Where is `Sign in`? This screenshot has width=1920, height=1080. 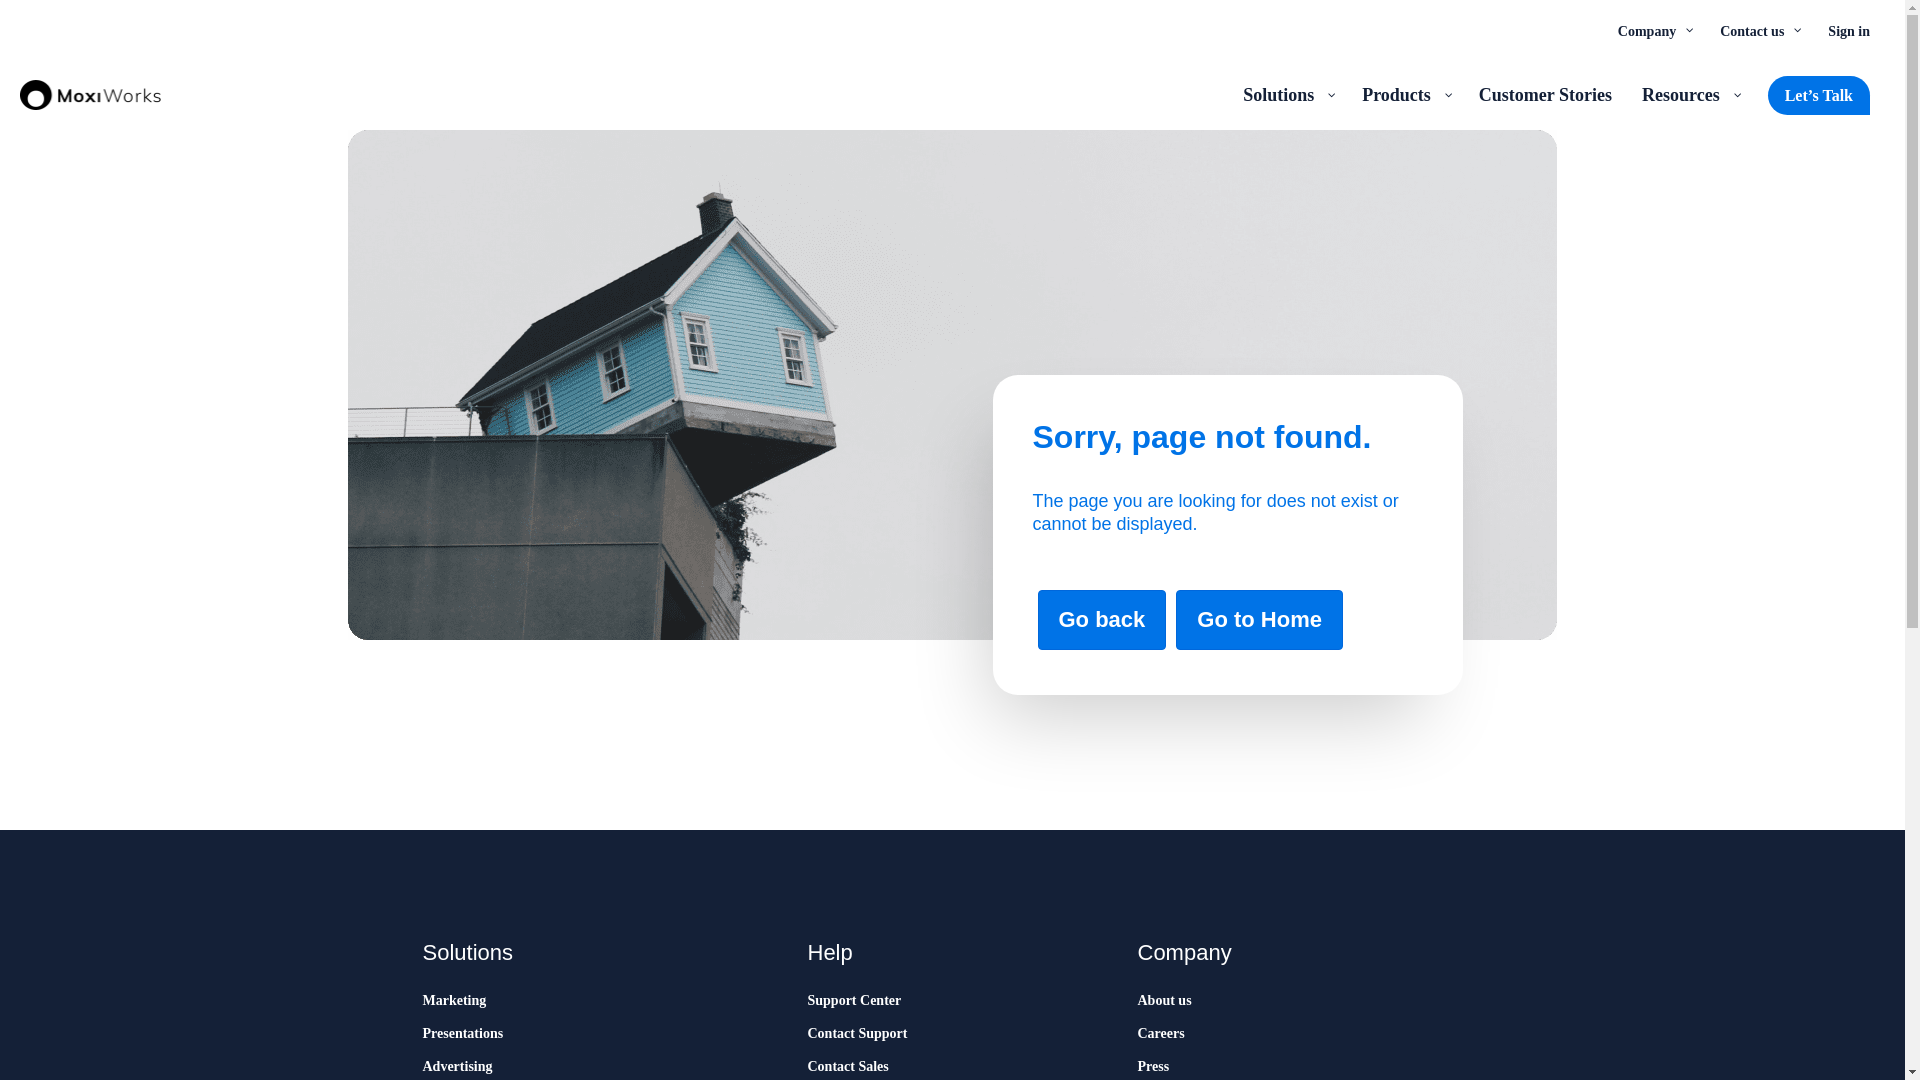 Sign in is located at coordinates (1848, 30).